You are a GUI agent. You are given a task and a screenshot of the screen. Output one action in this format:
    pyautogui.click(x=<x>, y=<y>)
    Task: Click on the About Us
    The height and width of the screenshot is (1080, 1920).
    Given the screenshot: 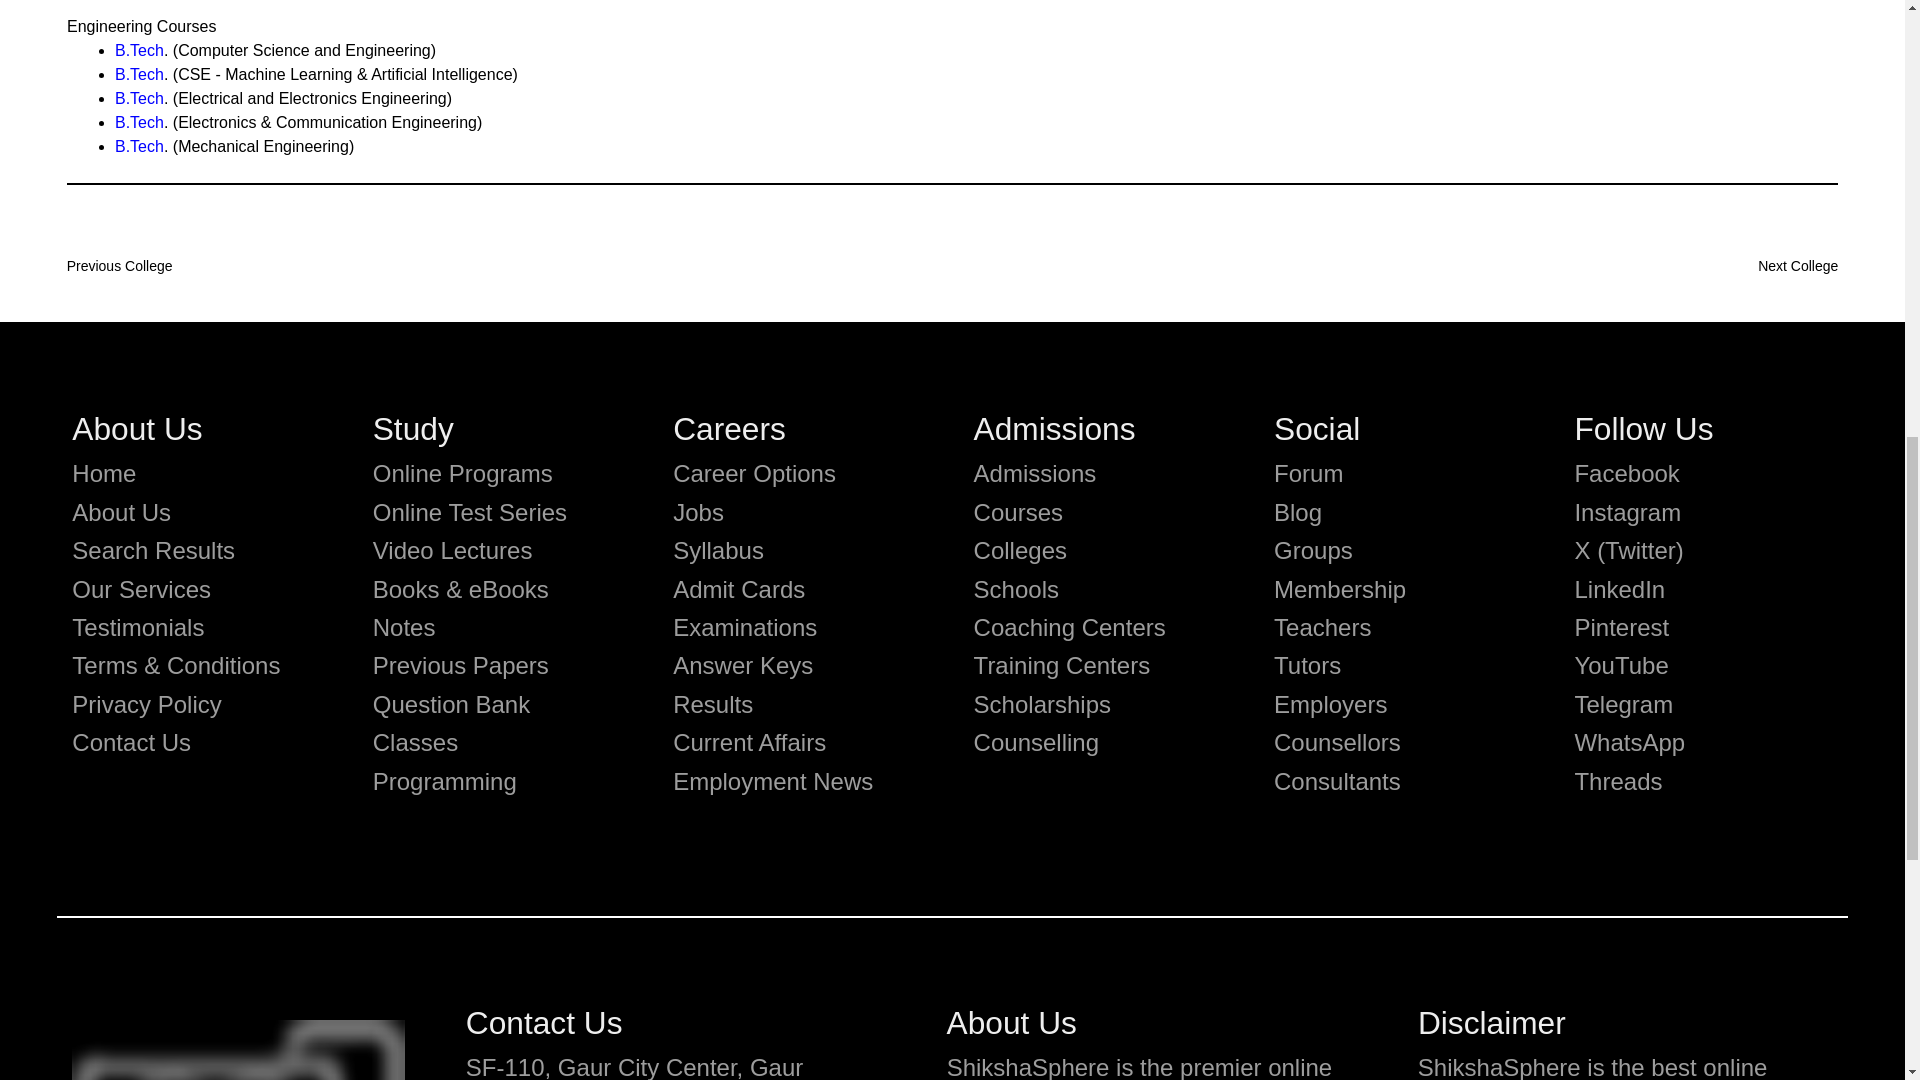 What is the action you would take?
    pyautogui.click(x=121, y=512)
    